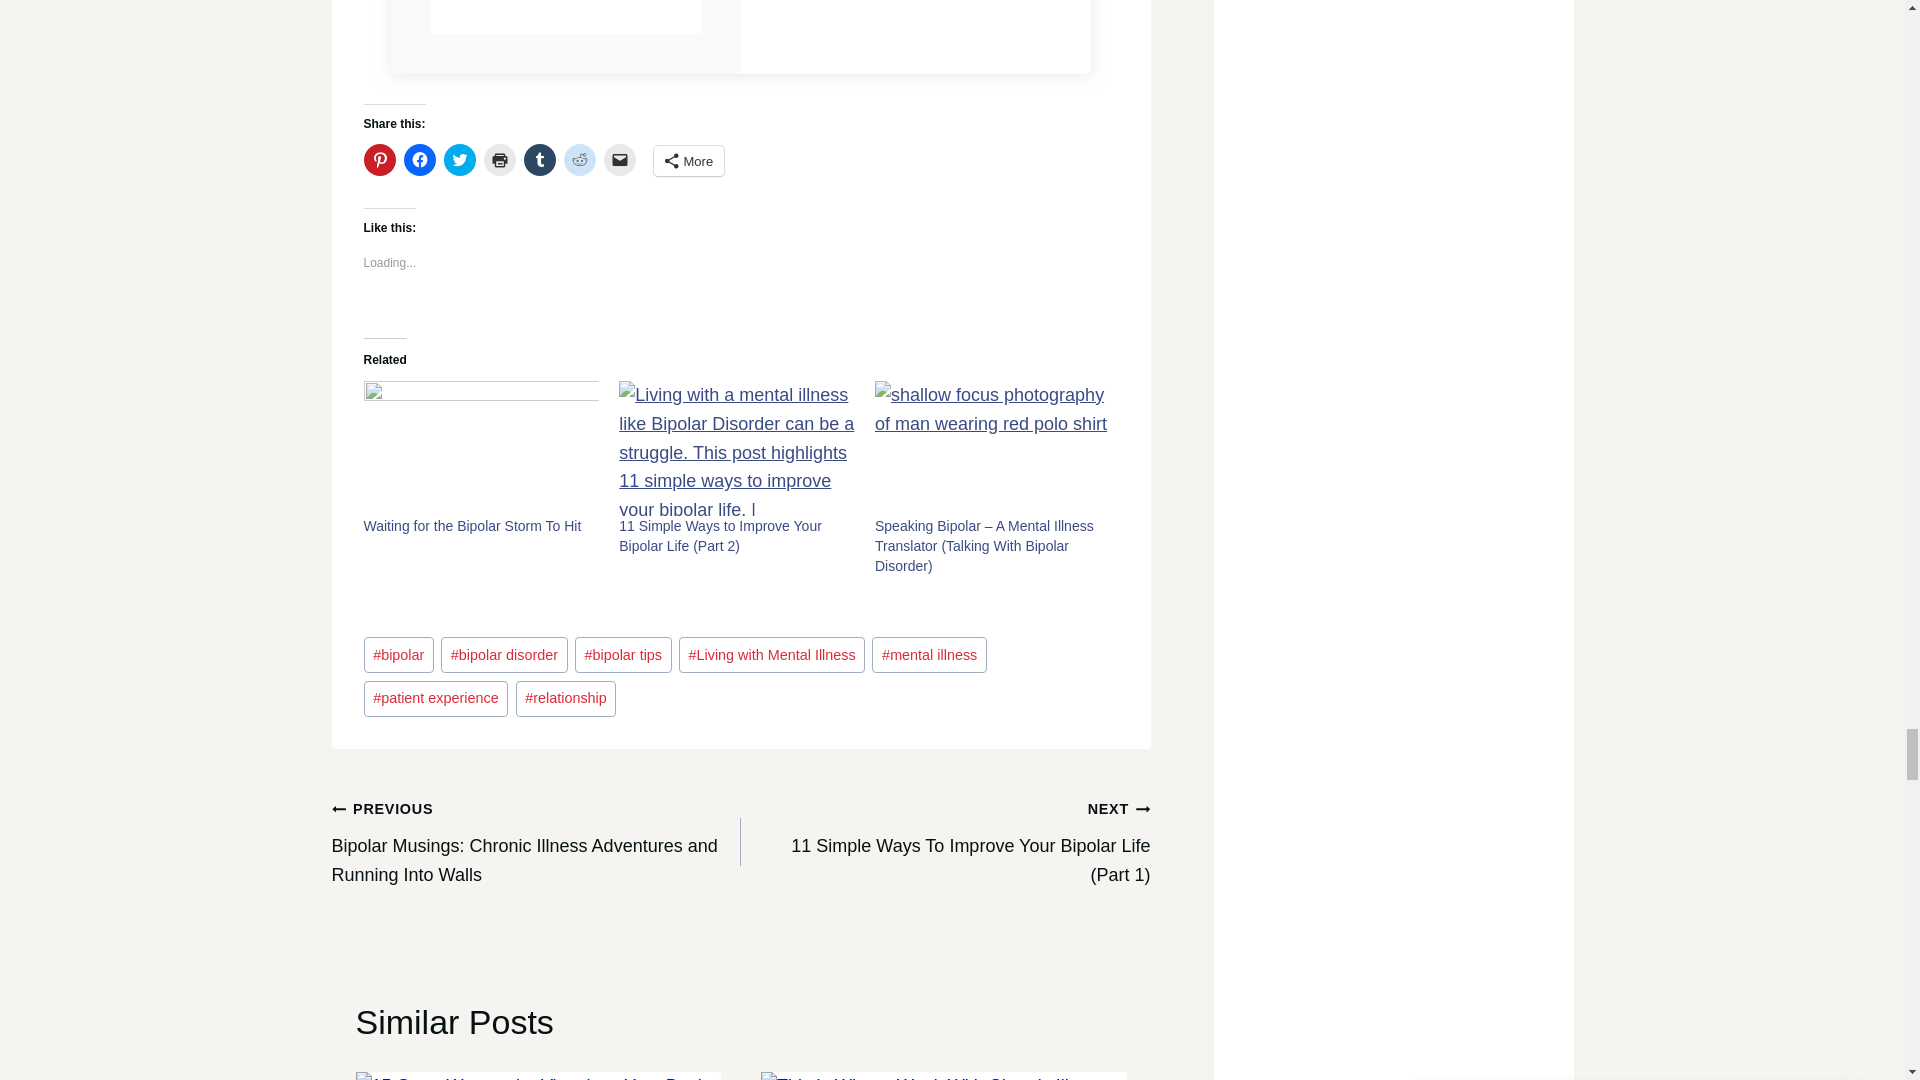 Image resolution: width=1920 pixels, height=1080 pixels. Describe the element at coordinates (620, 160) in the screenshot. I see `Click to email a link to a friend` at that location.